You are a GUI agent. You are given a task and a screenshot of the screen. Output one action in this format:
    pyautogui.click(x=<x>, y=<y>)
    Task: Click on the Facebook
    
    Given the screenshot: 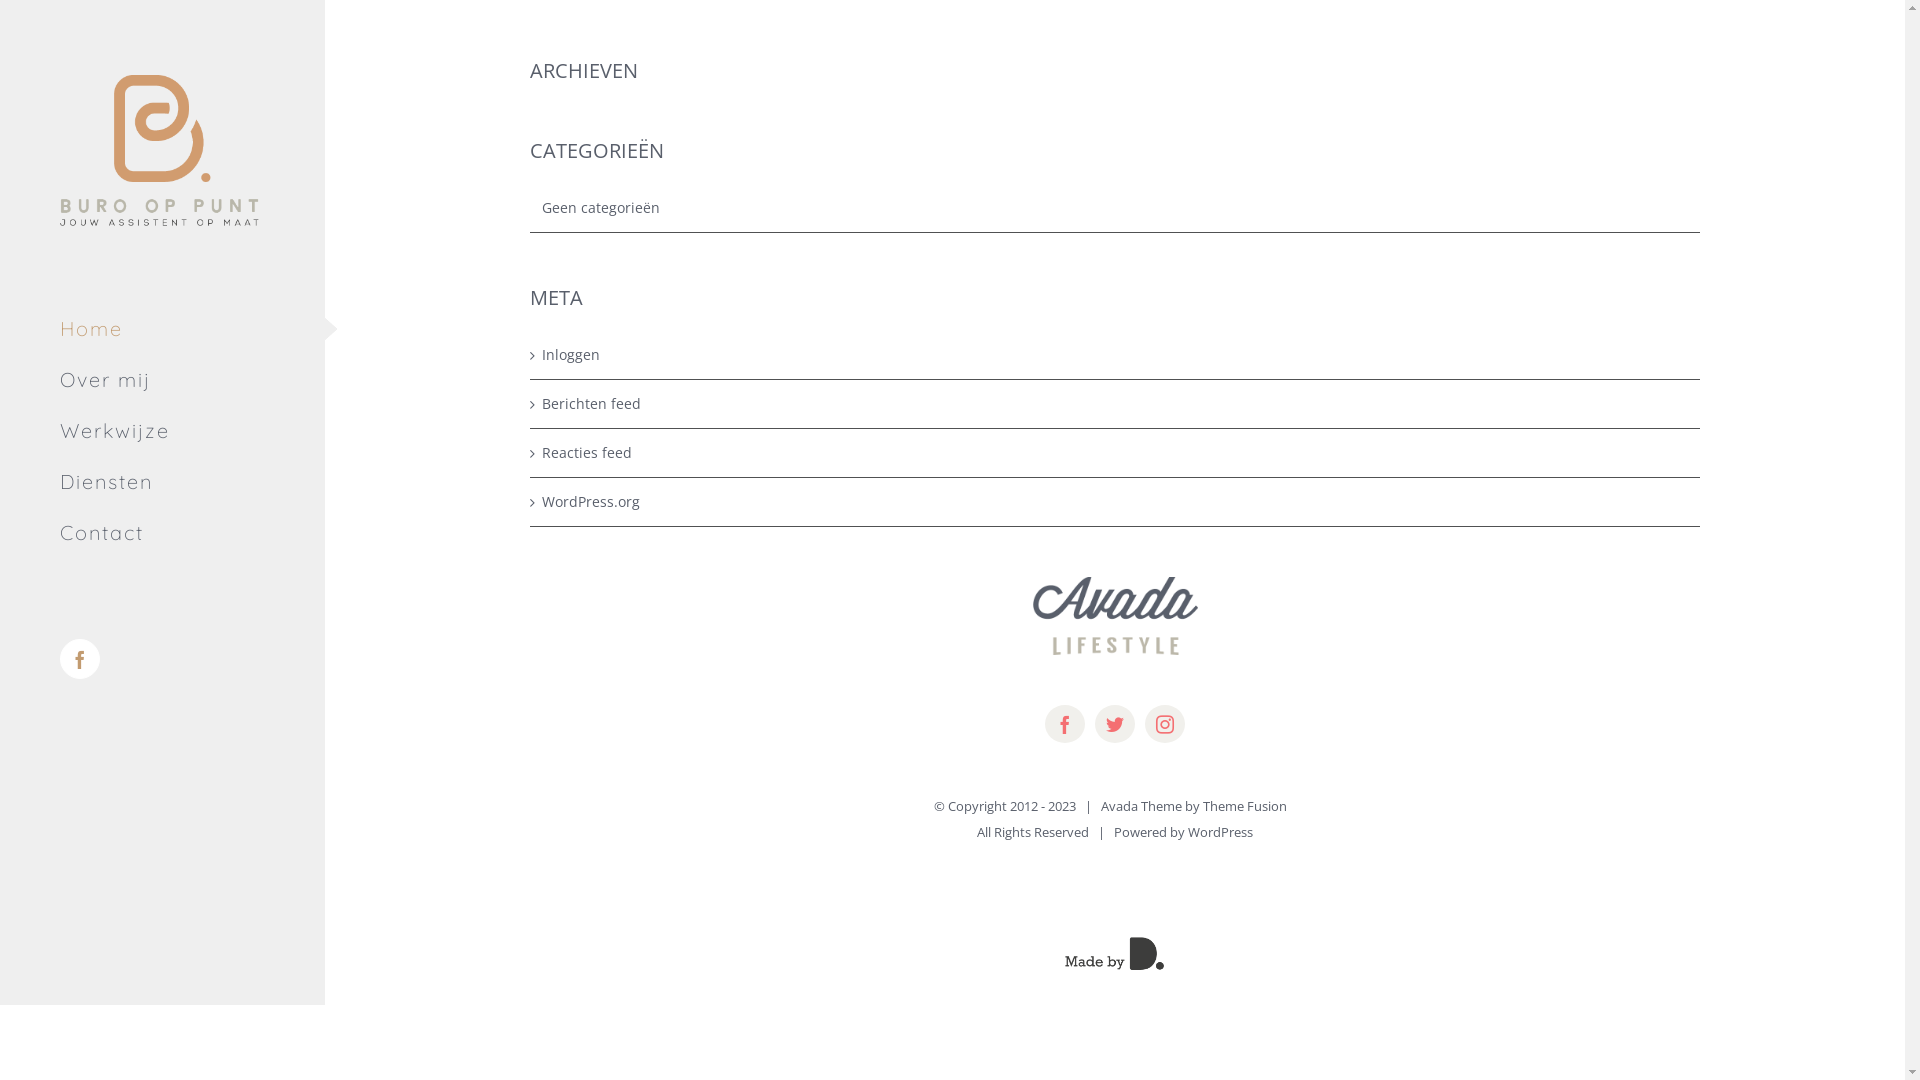 What is the action you would take?
    pyautogui.click(x=80, y=659)
    